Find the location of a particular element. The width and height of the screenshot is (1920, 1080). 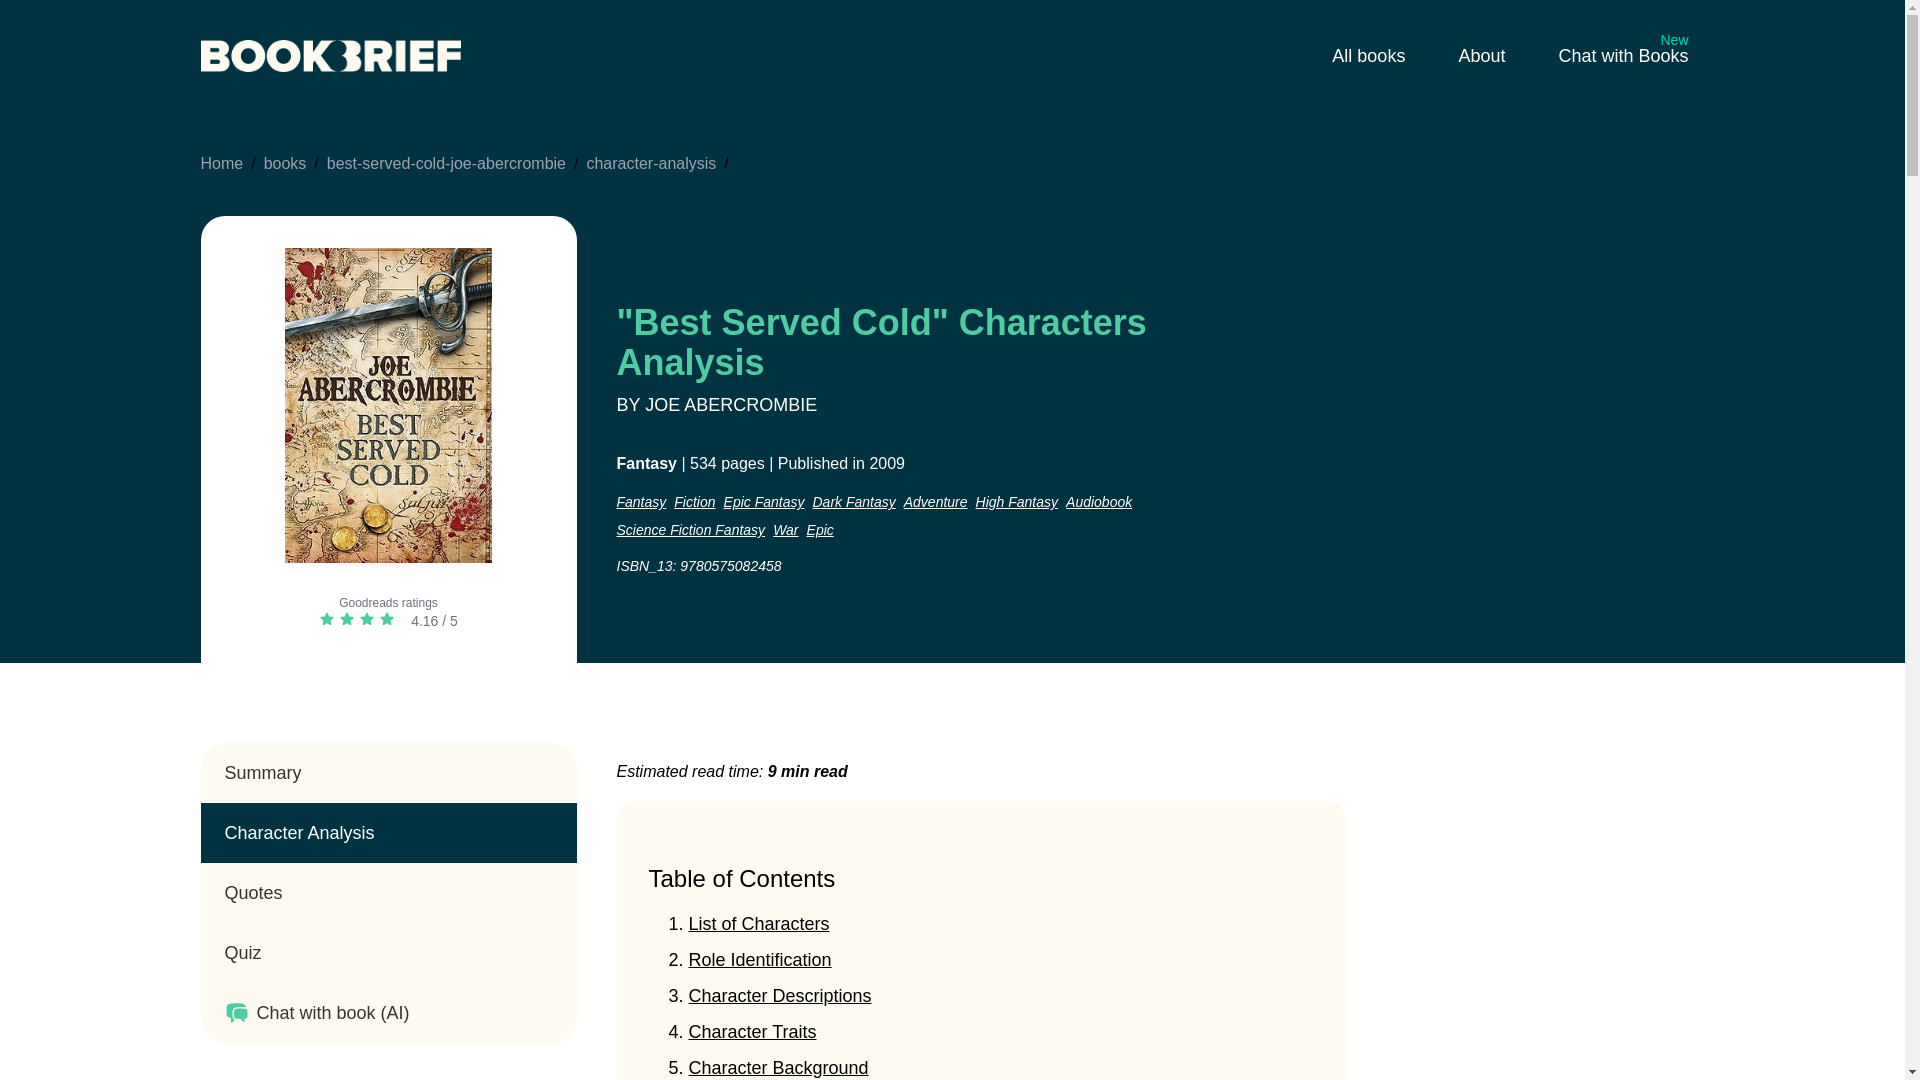

Fantasy is located at coordinates (646, 462).